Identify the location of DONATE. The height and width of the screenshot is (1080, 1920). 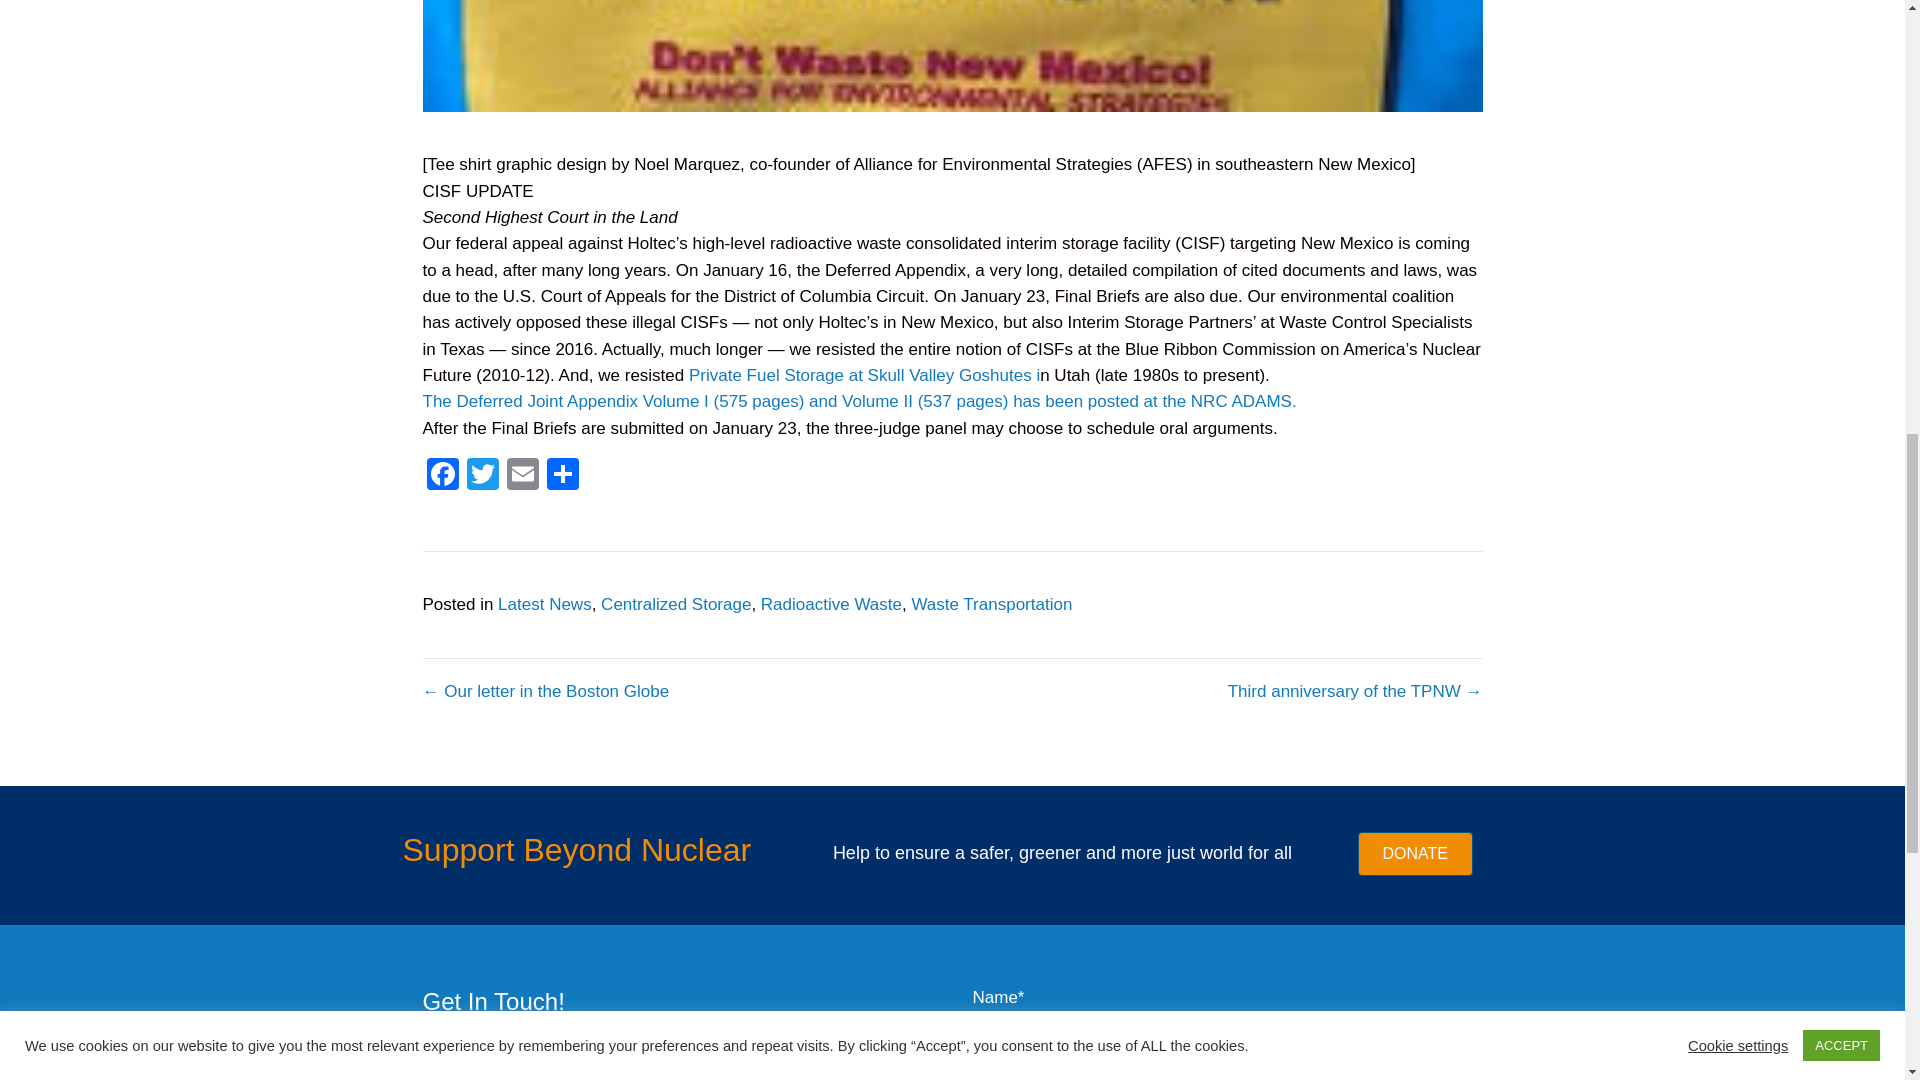
(1414, 853).